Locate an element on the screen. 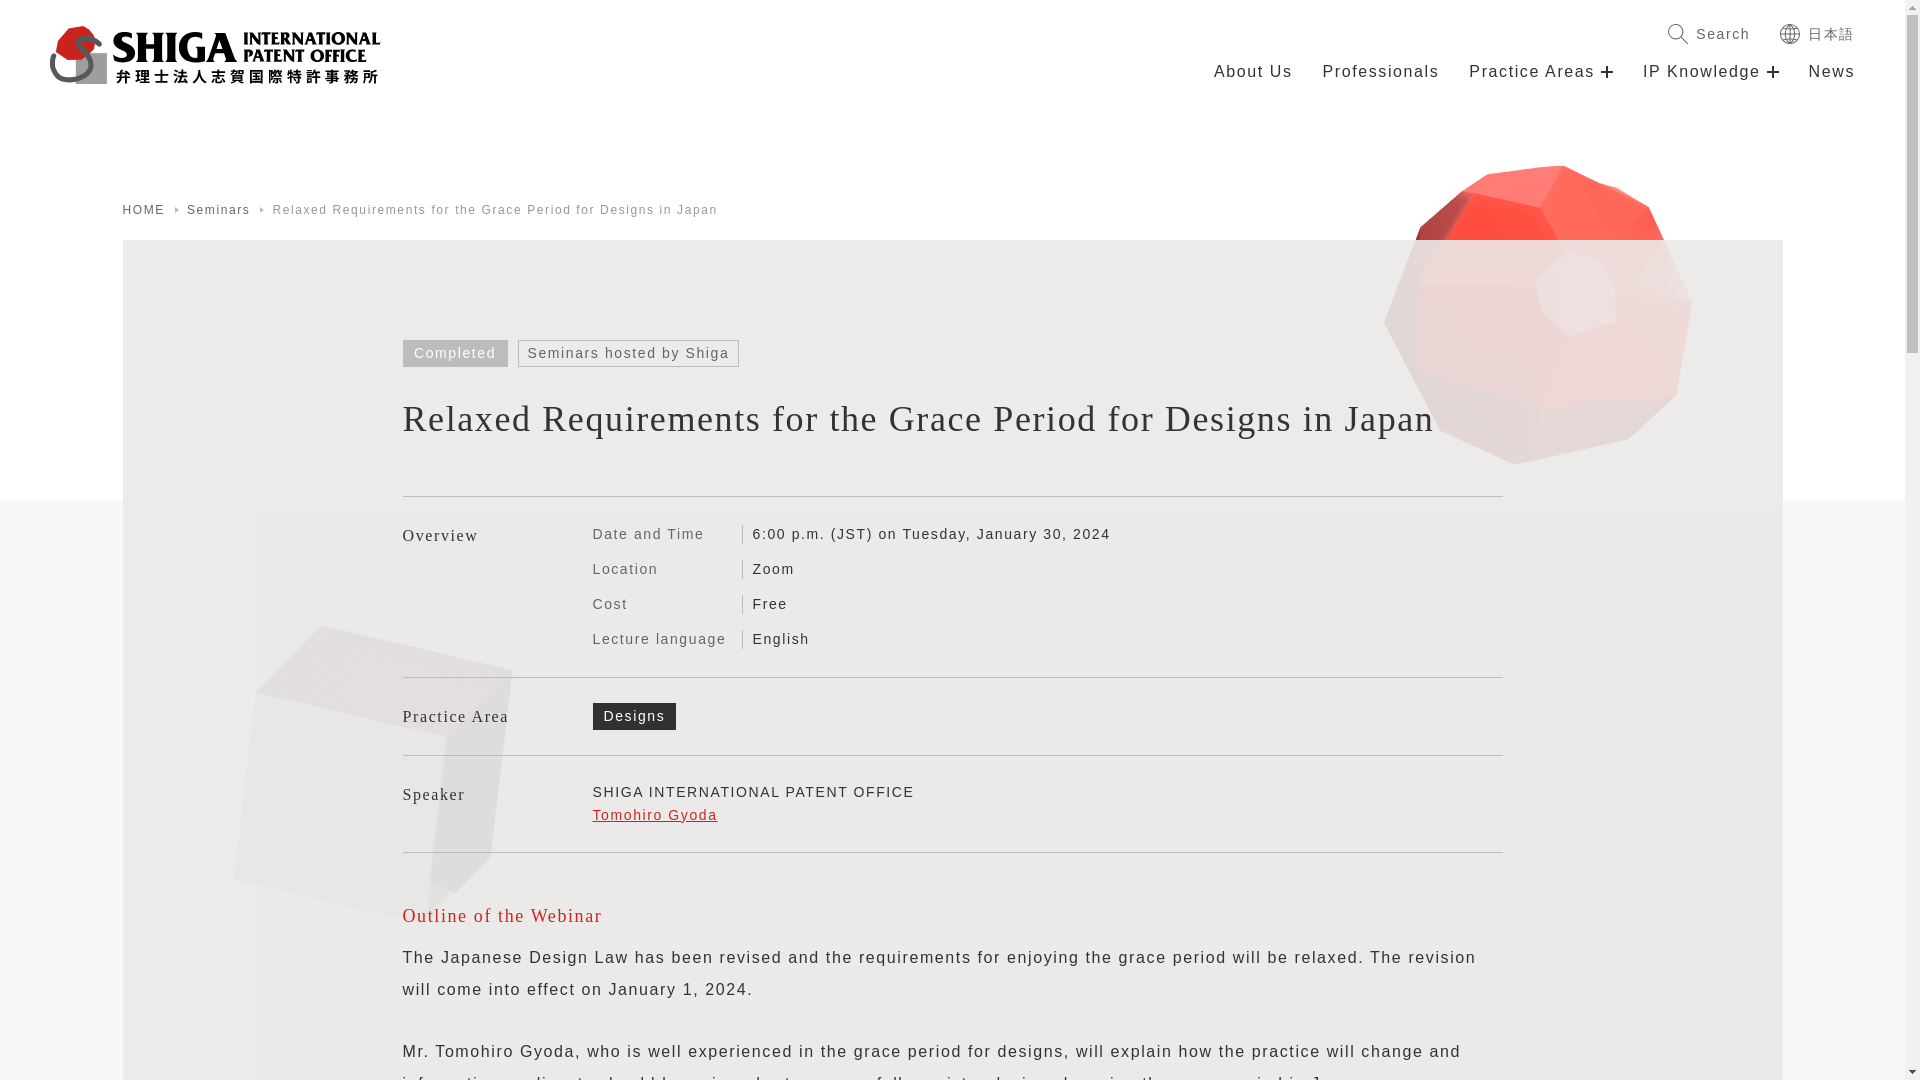  Designs is located at coordinates (633, 716).